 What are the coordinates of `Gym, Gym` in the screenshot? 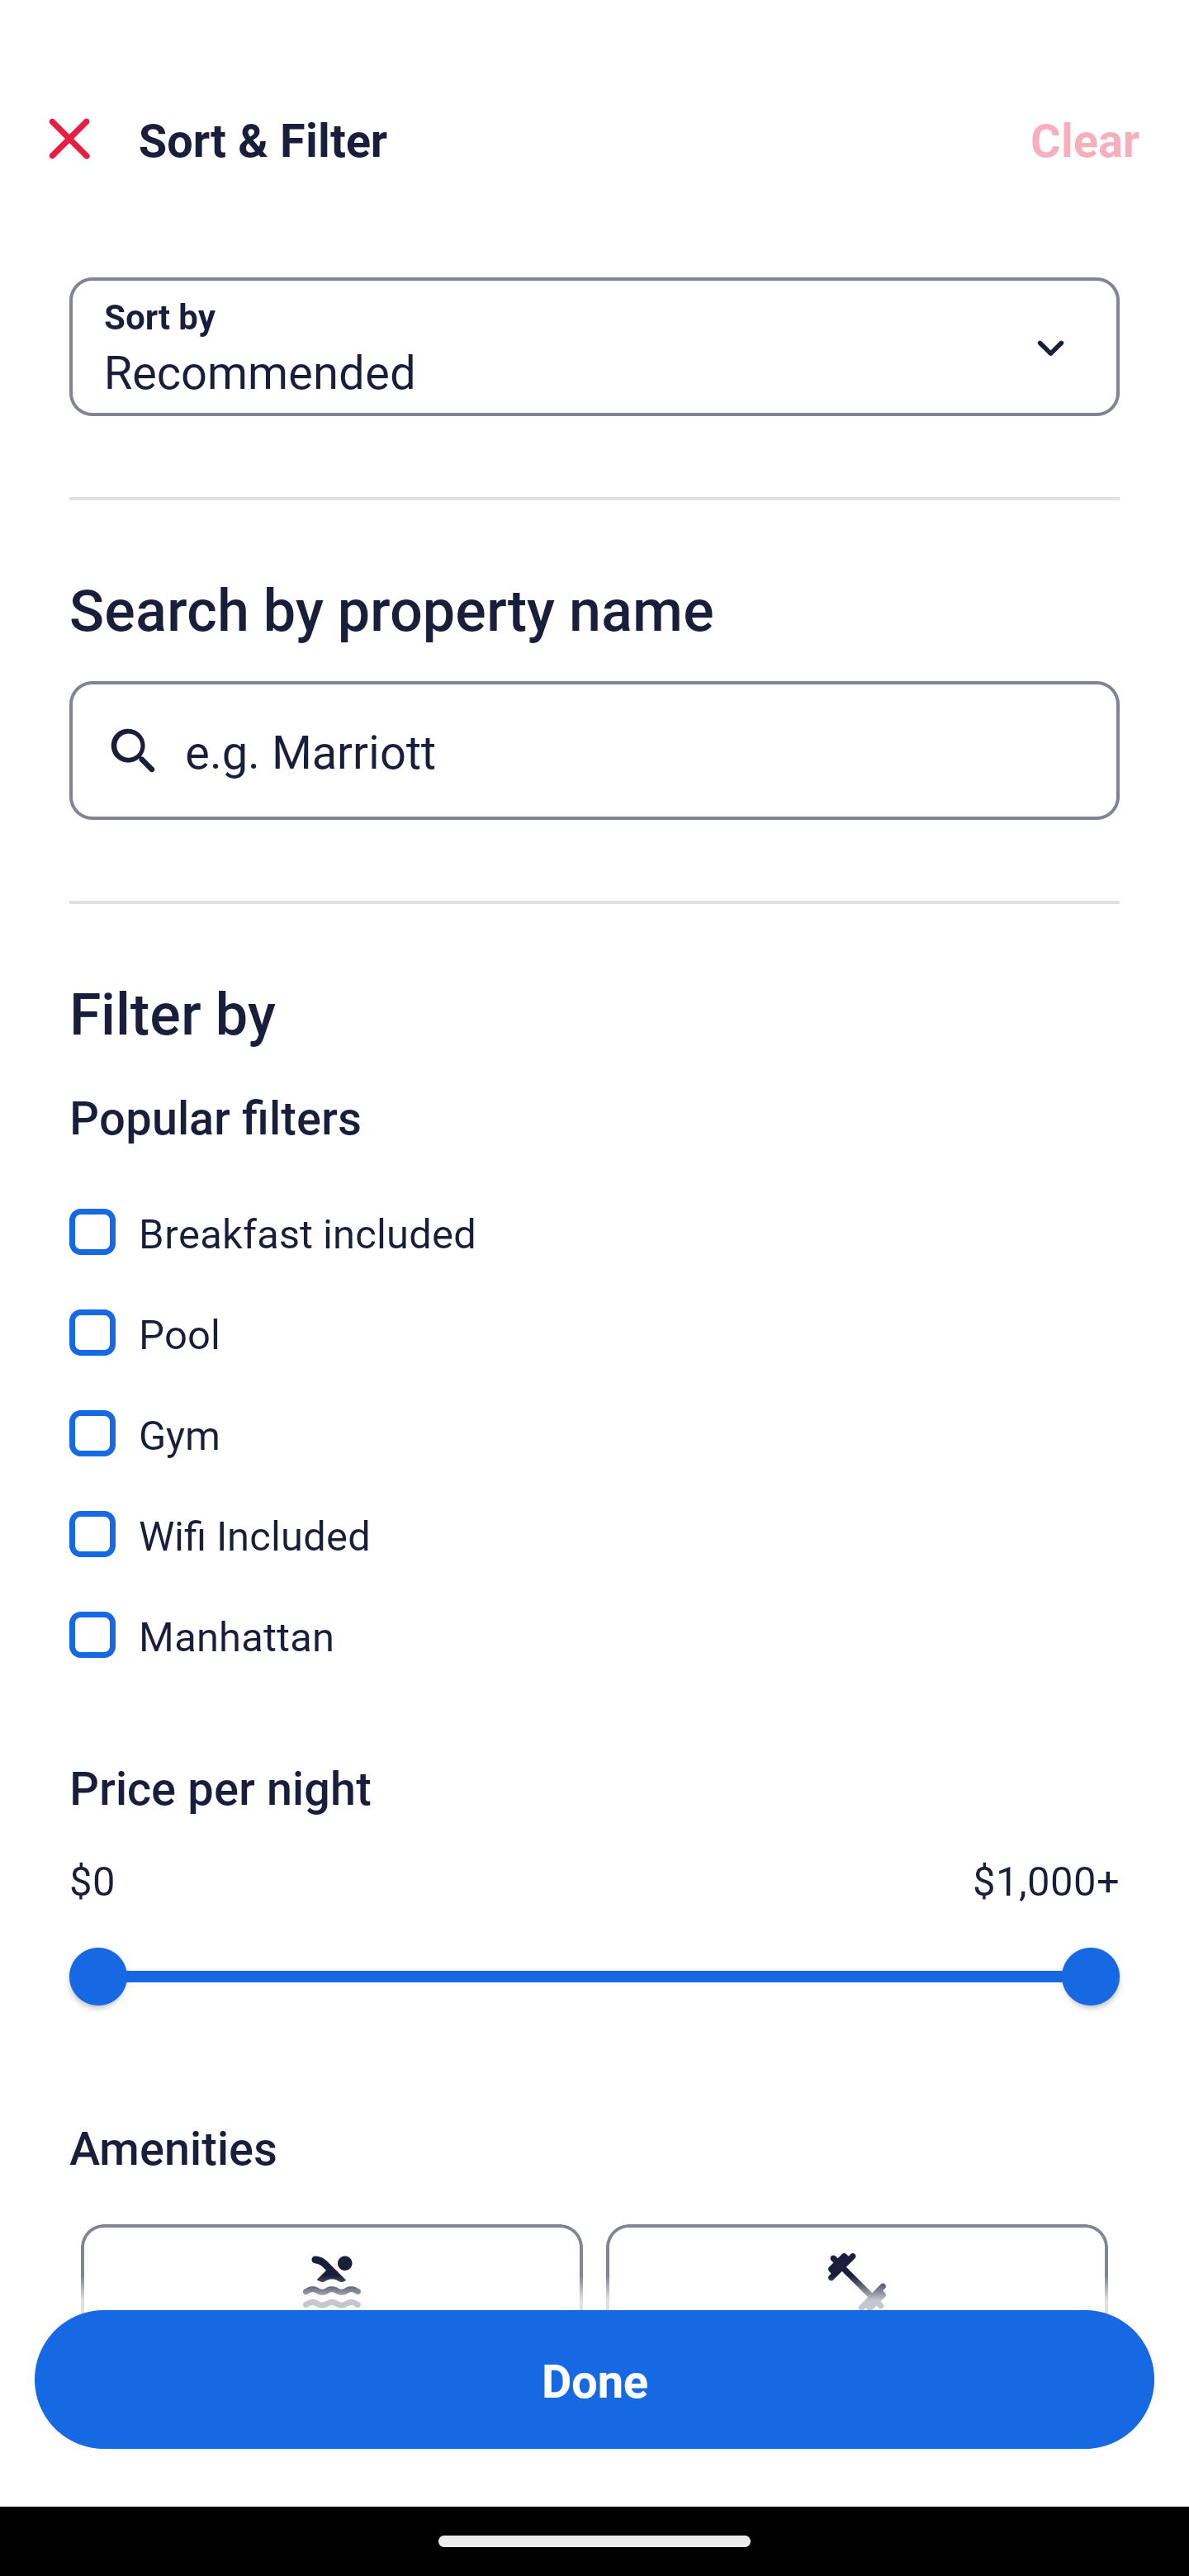 It's located at (594, 1415).